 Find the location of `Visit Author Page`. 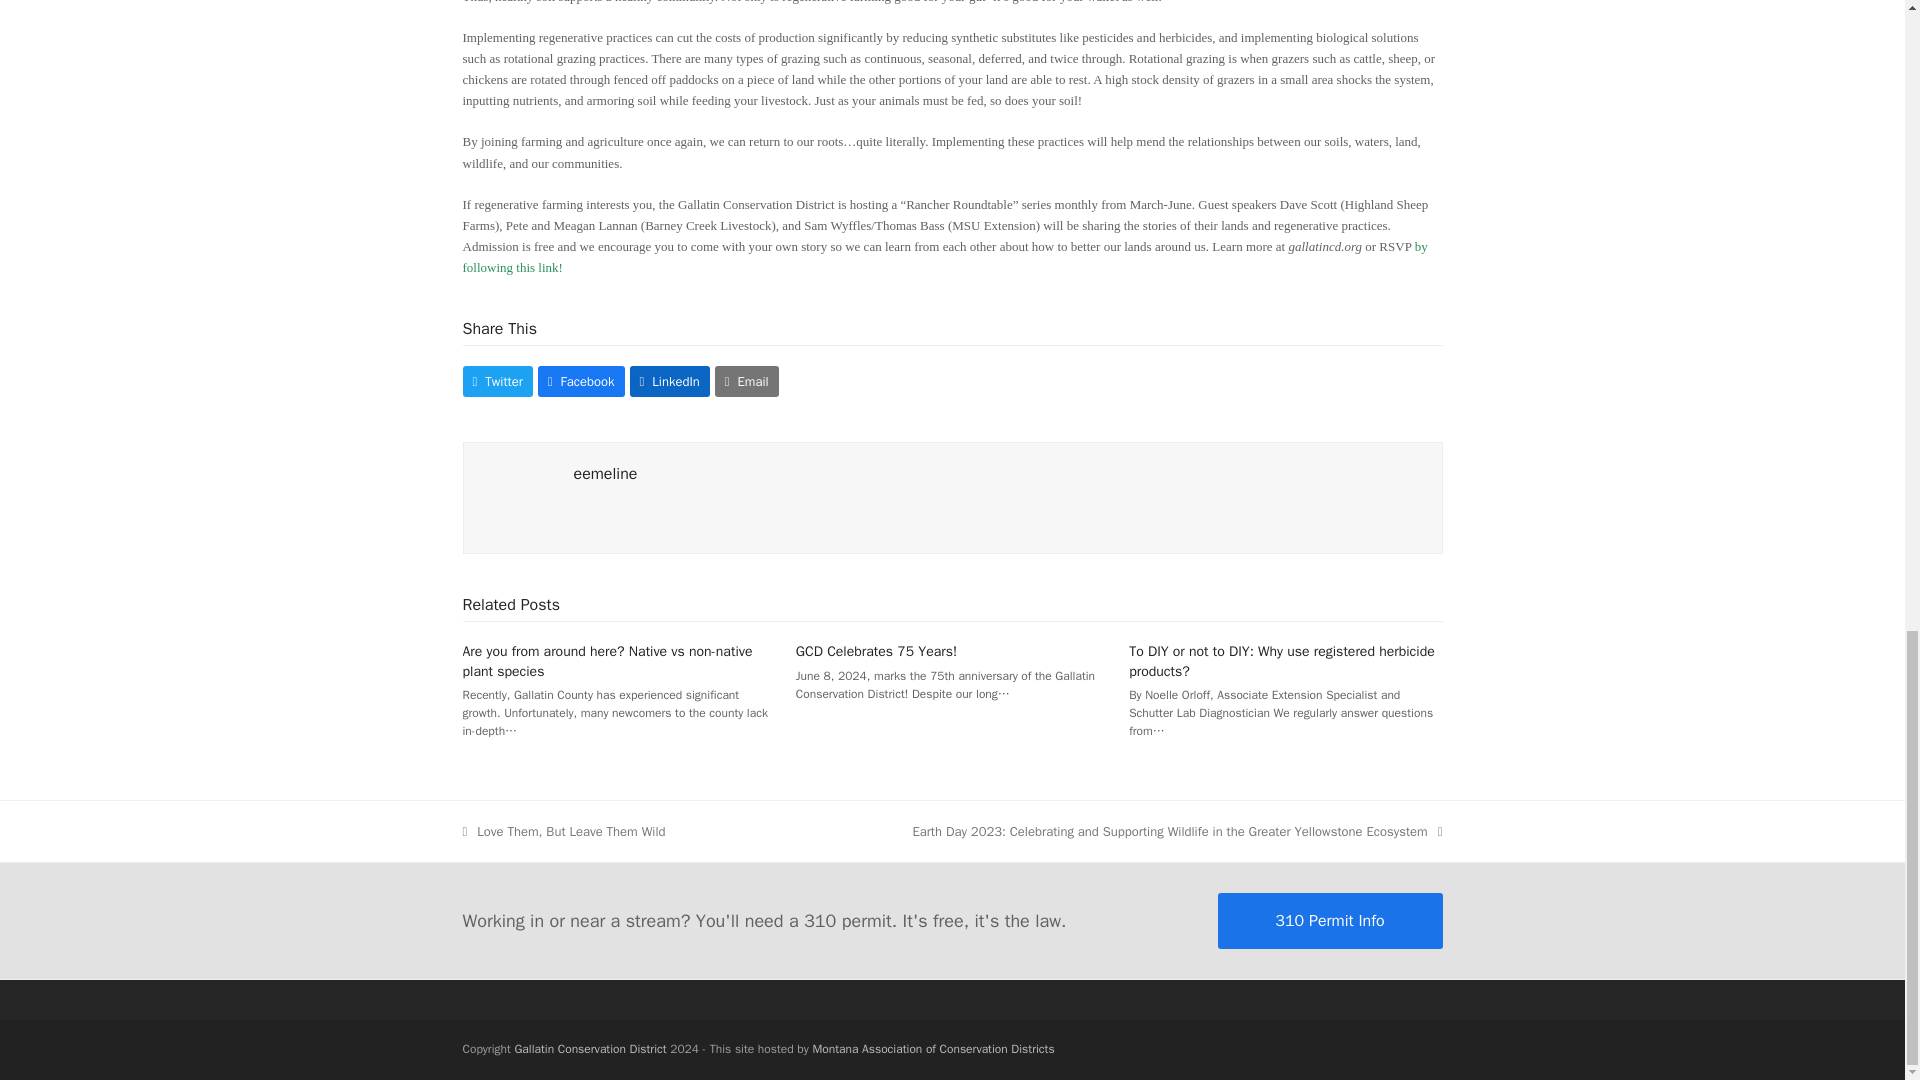

Visit Author Page is located at coordinates (606, 474).